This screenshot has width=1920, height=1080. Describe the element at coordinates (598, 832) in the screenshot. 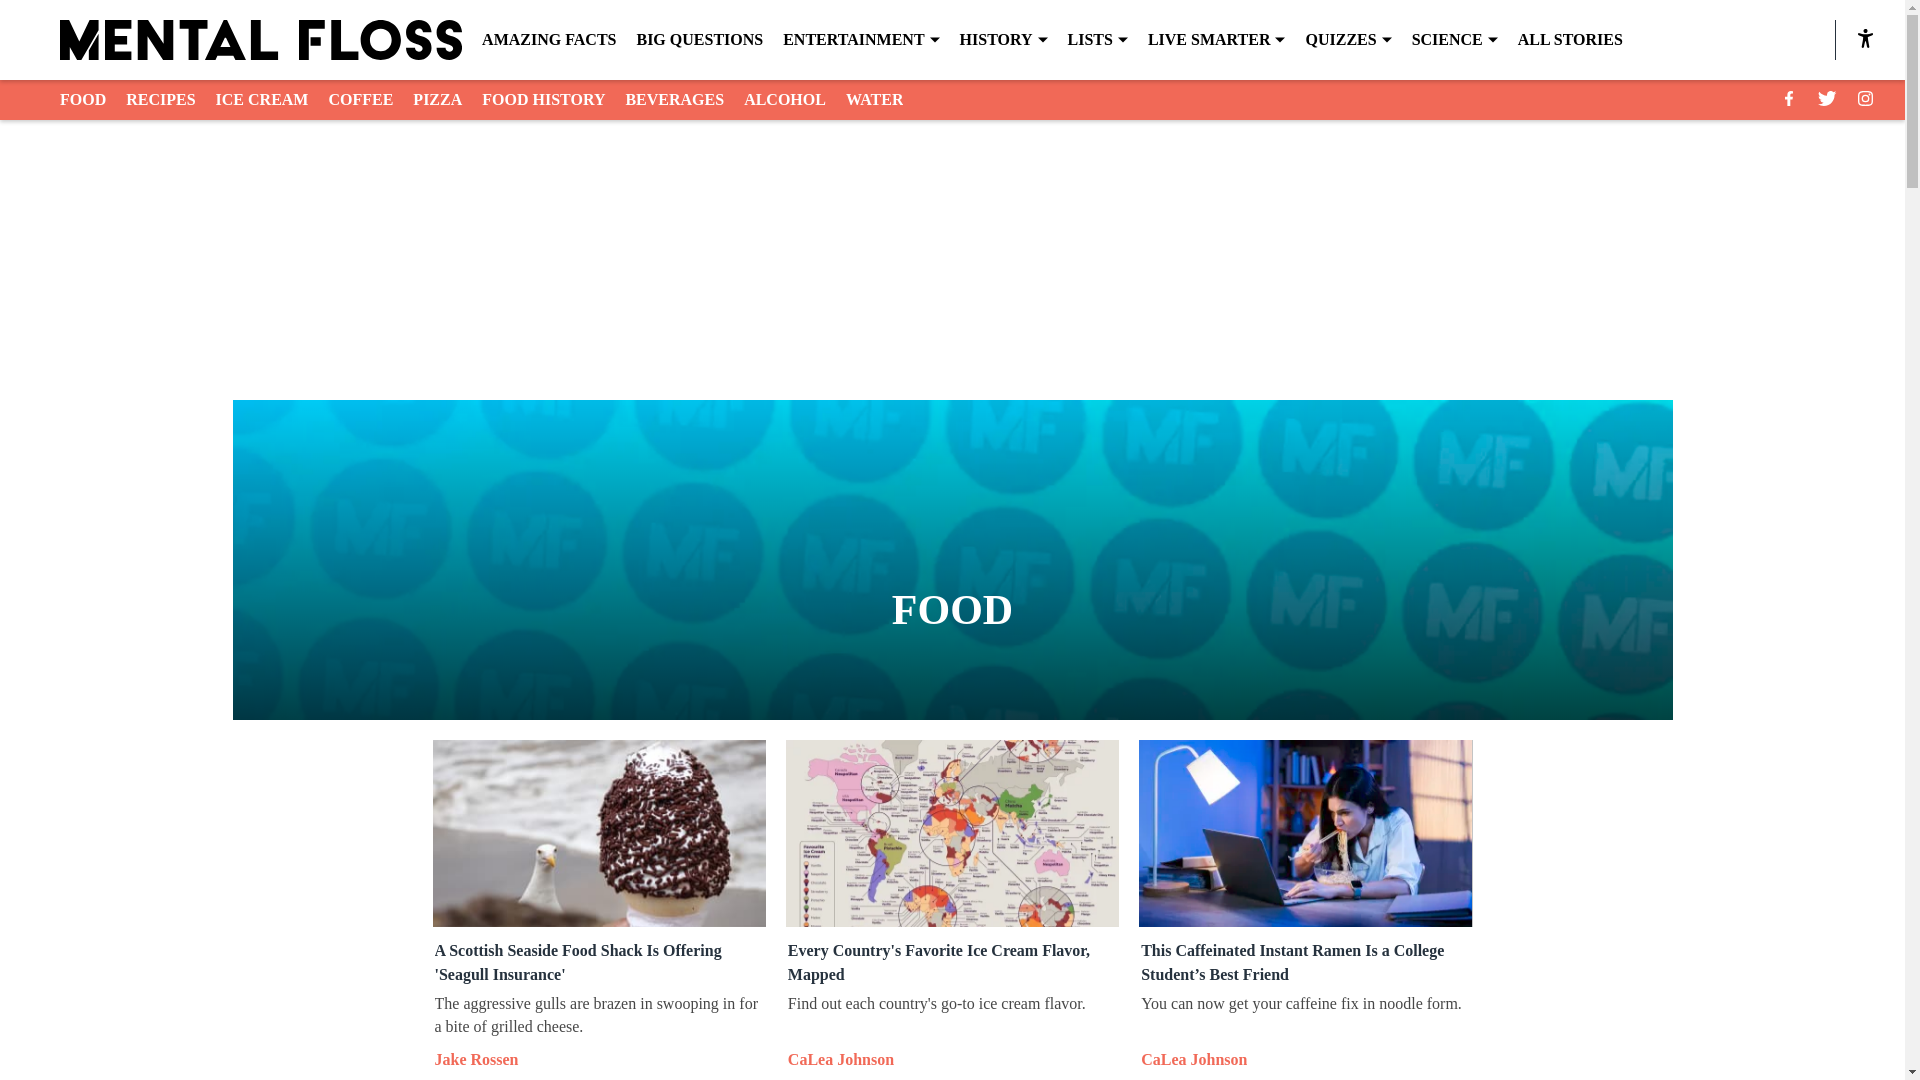

I see `This won't end well.` at that location.